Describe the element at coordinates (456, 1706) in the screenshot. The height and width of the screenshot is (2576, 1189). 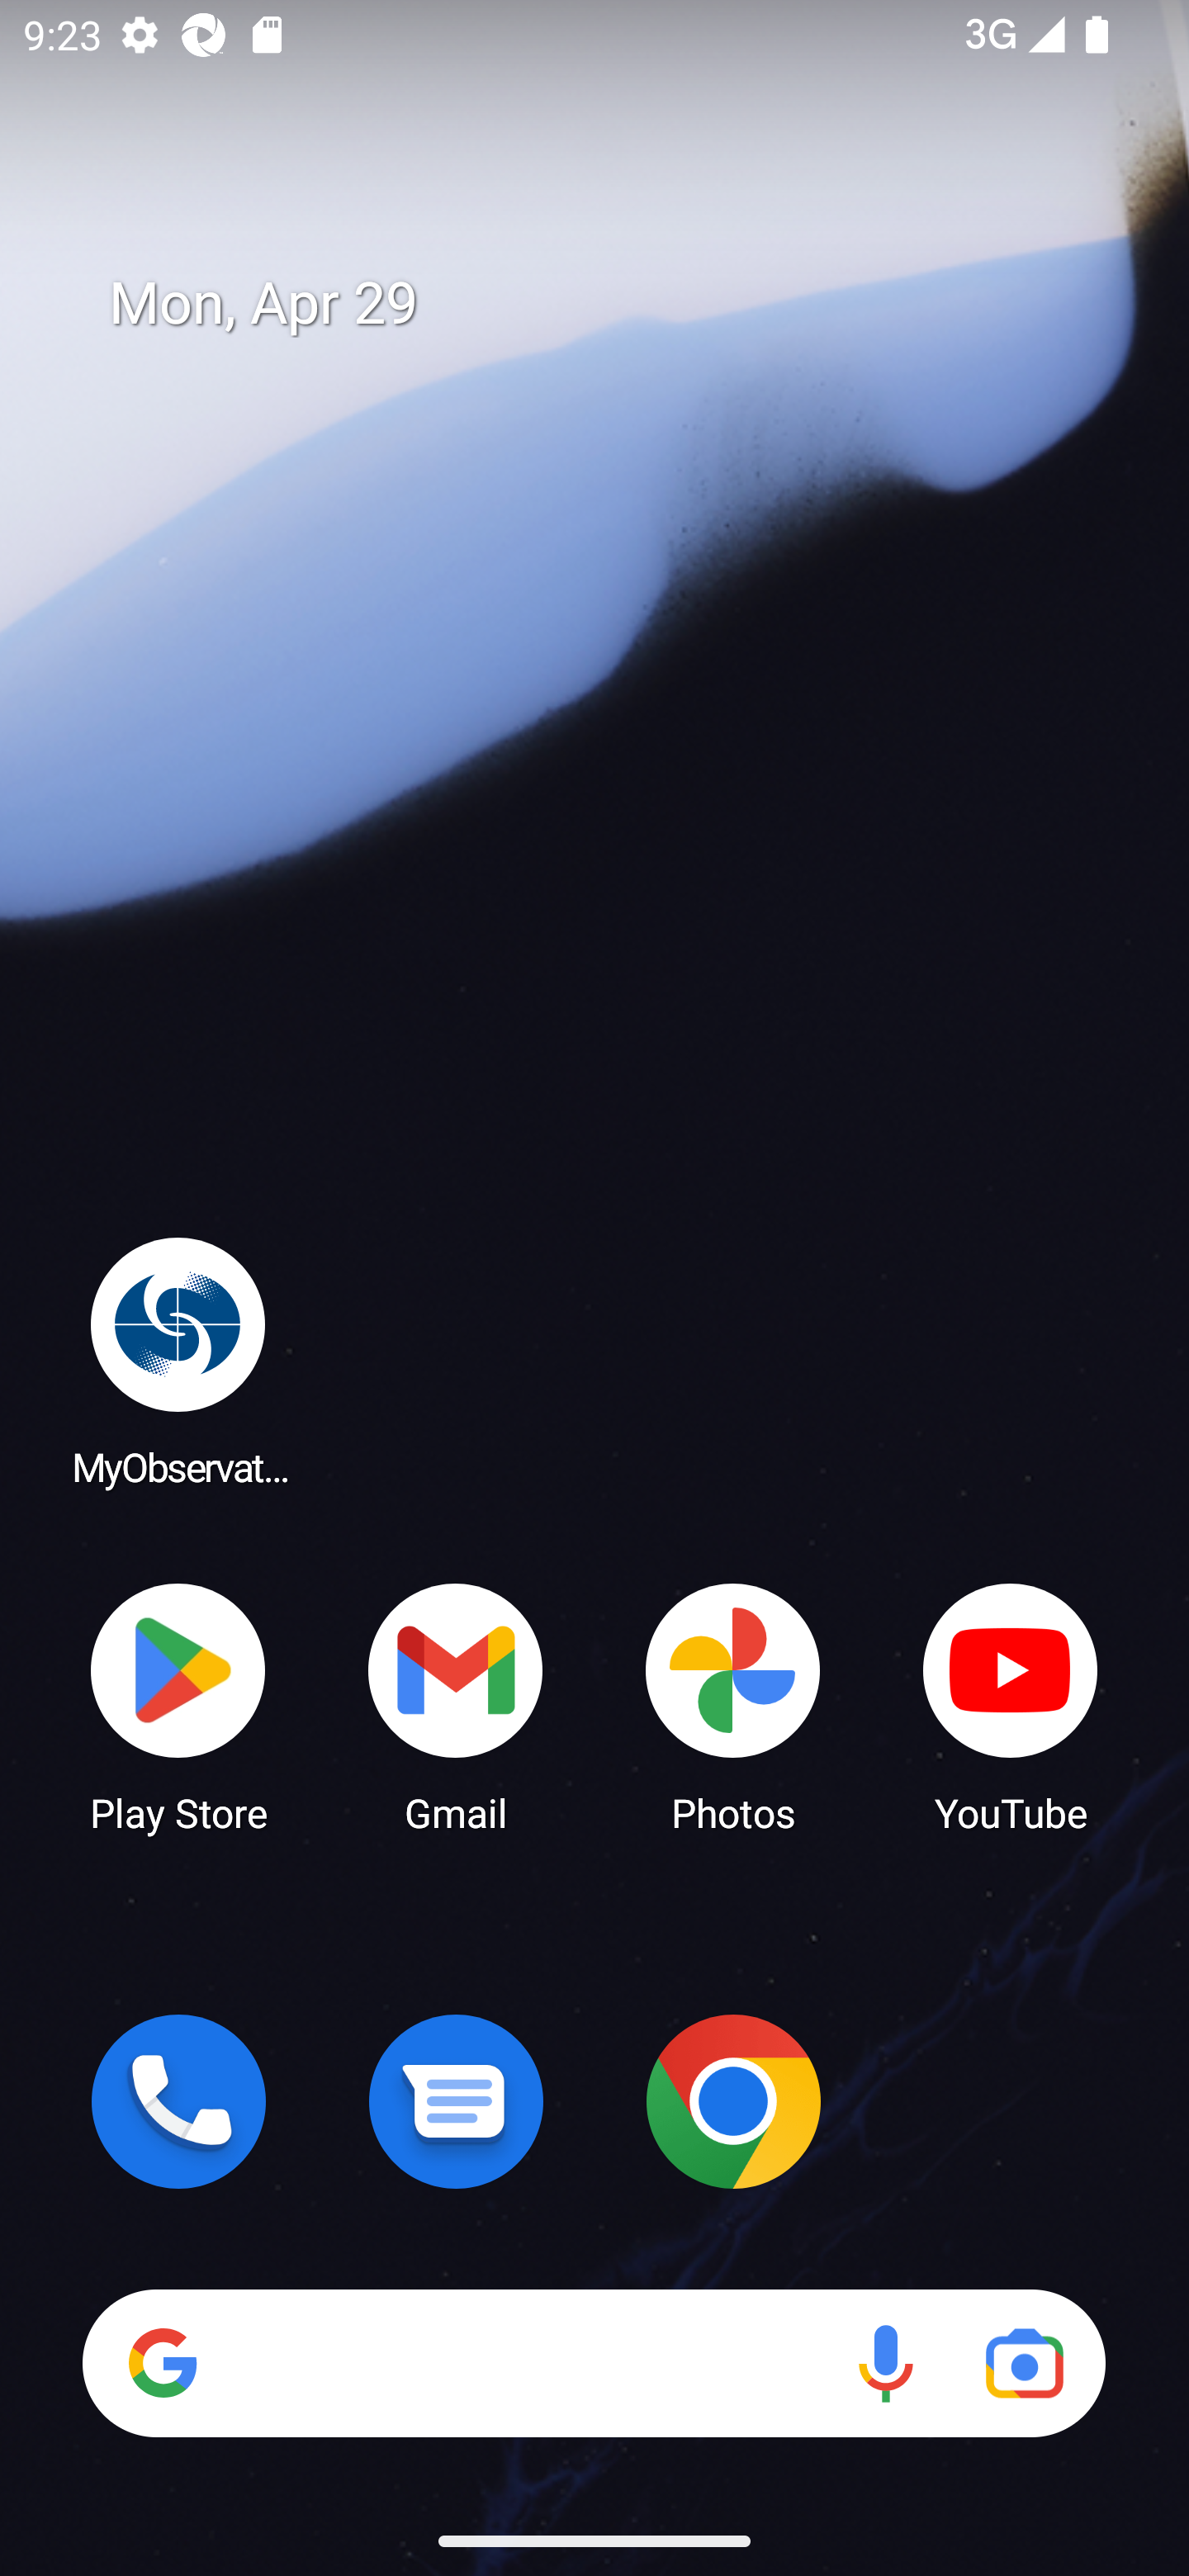
I see `Gmail` at that location.